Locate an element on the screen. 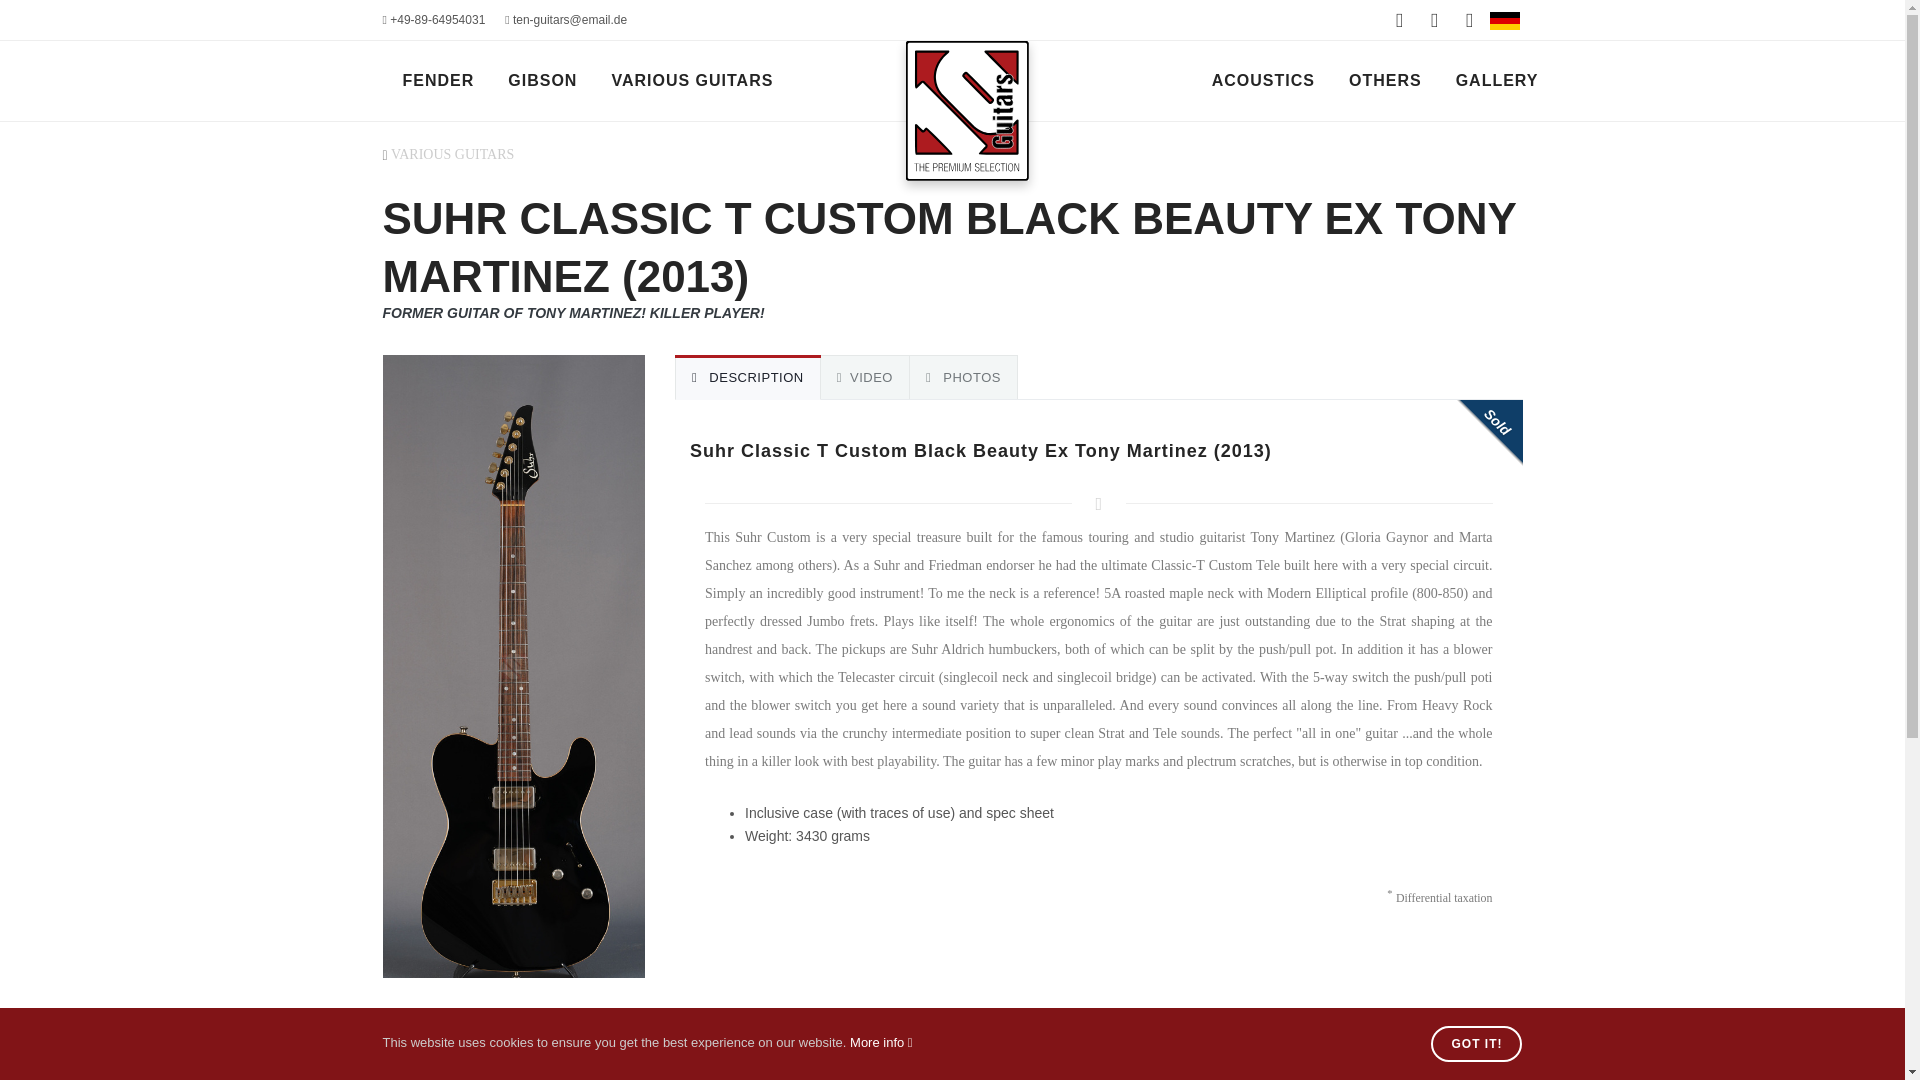 The height and width of the screenshot is (1080, 1920). GIBSON is located at coordinates (542, 80).